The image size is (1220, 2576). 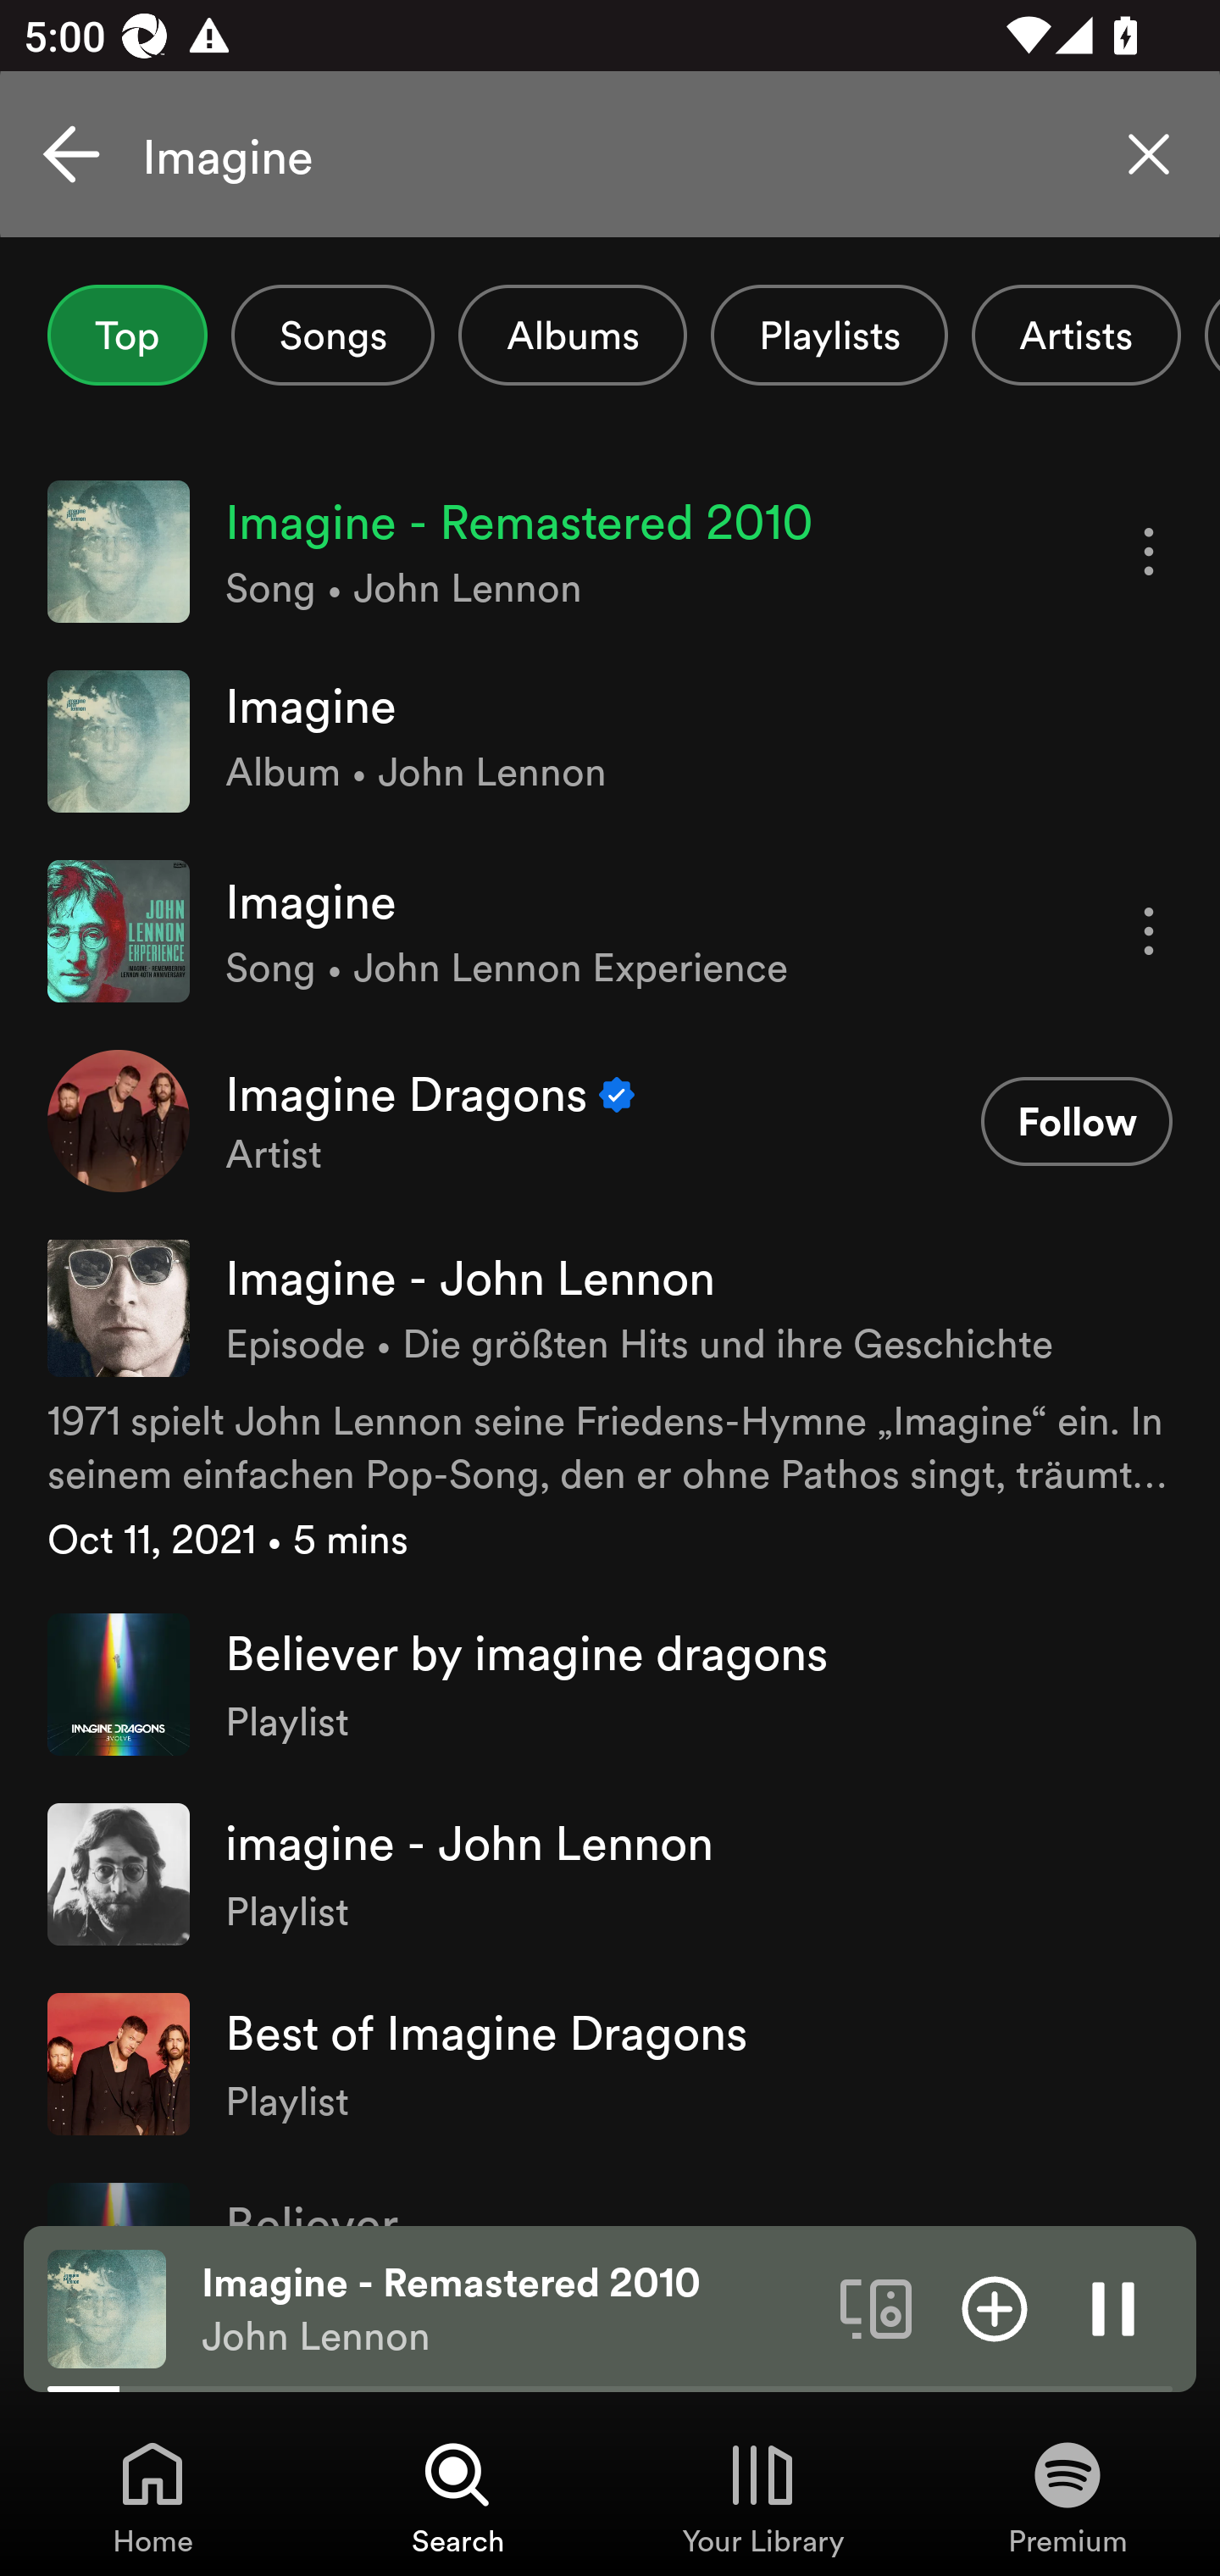 I want to click on Pause, so click(x=1113, y=2307).